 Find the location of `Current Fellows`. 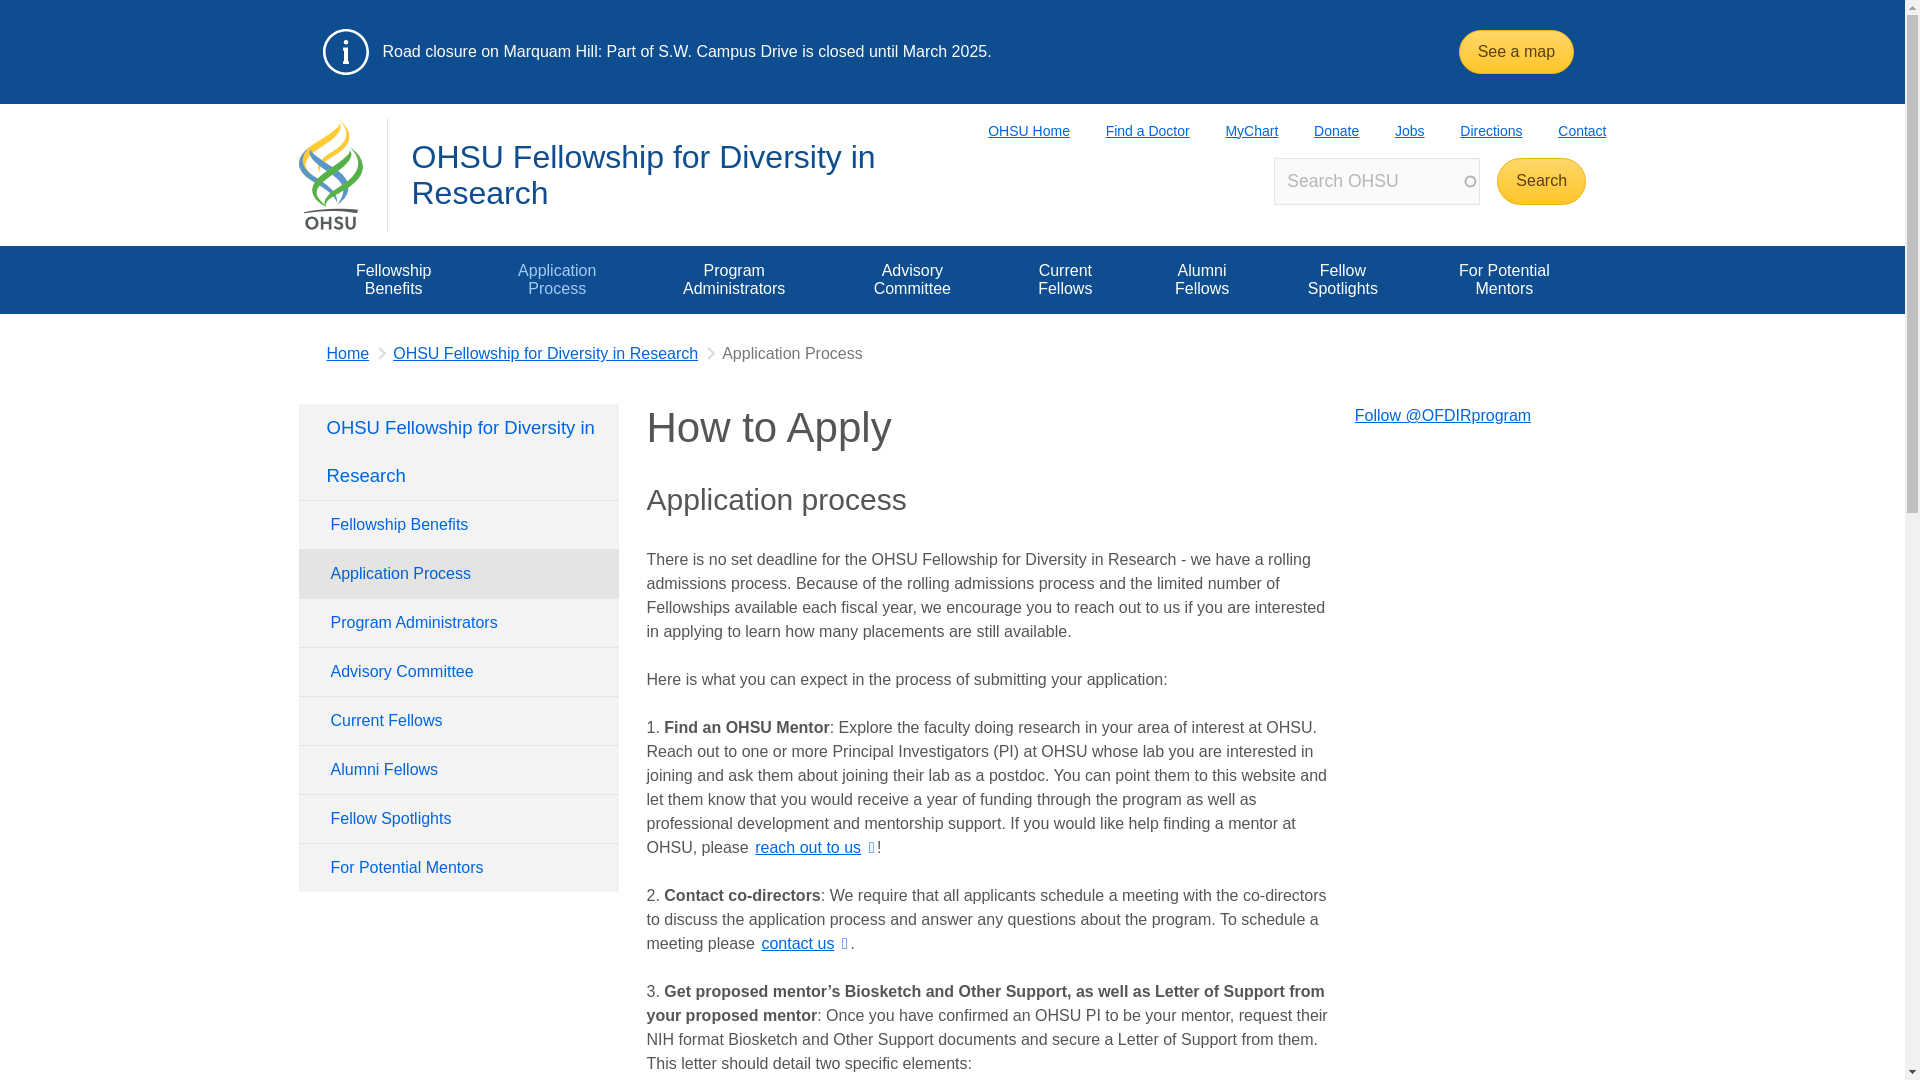

Current Fellows is located at coordinates (1065, 280).